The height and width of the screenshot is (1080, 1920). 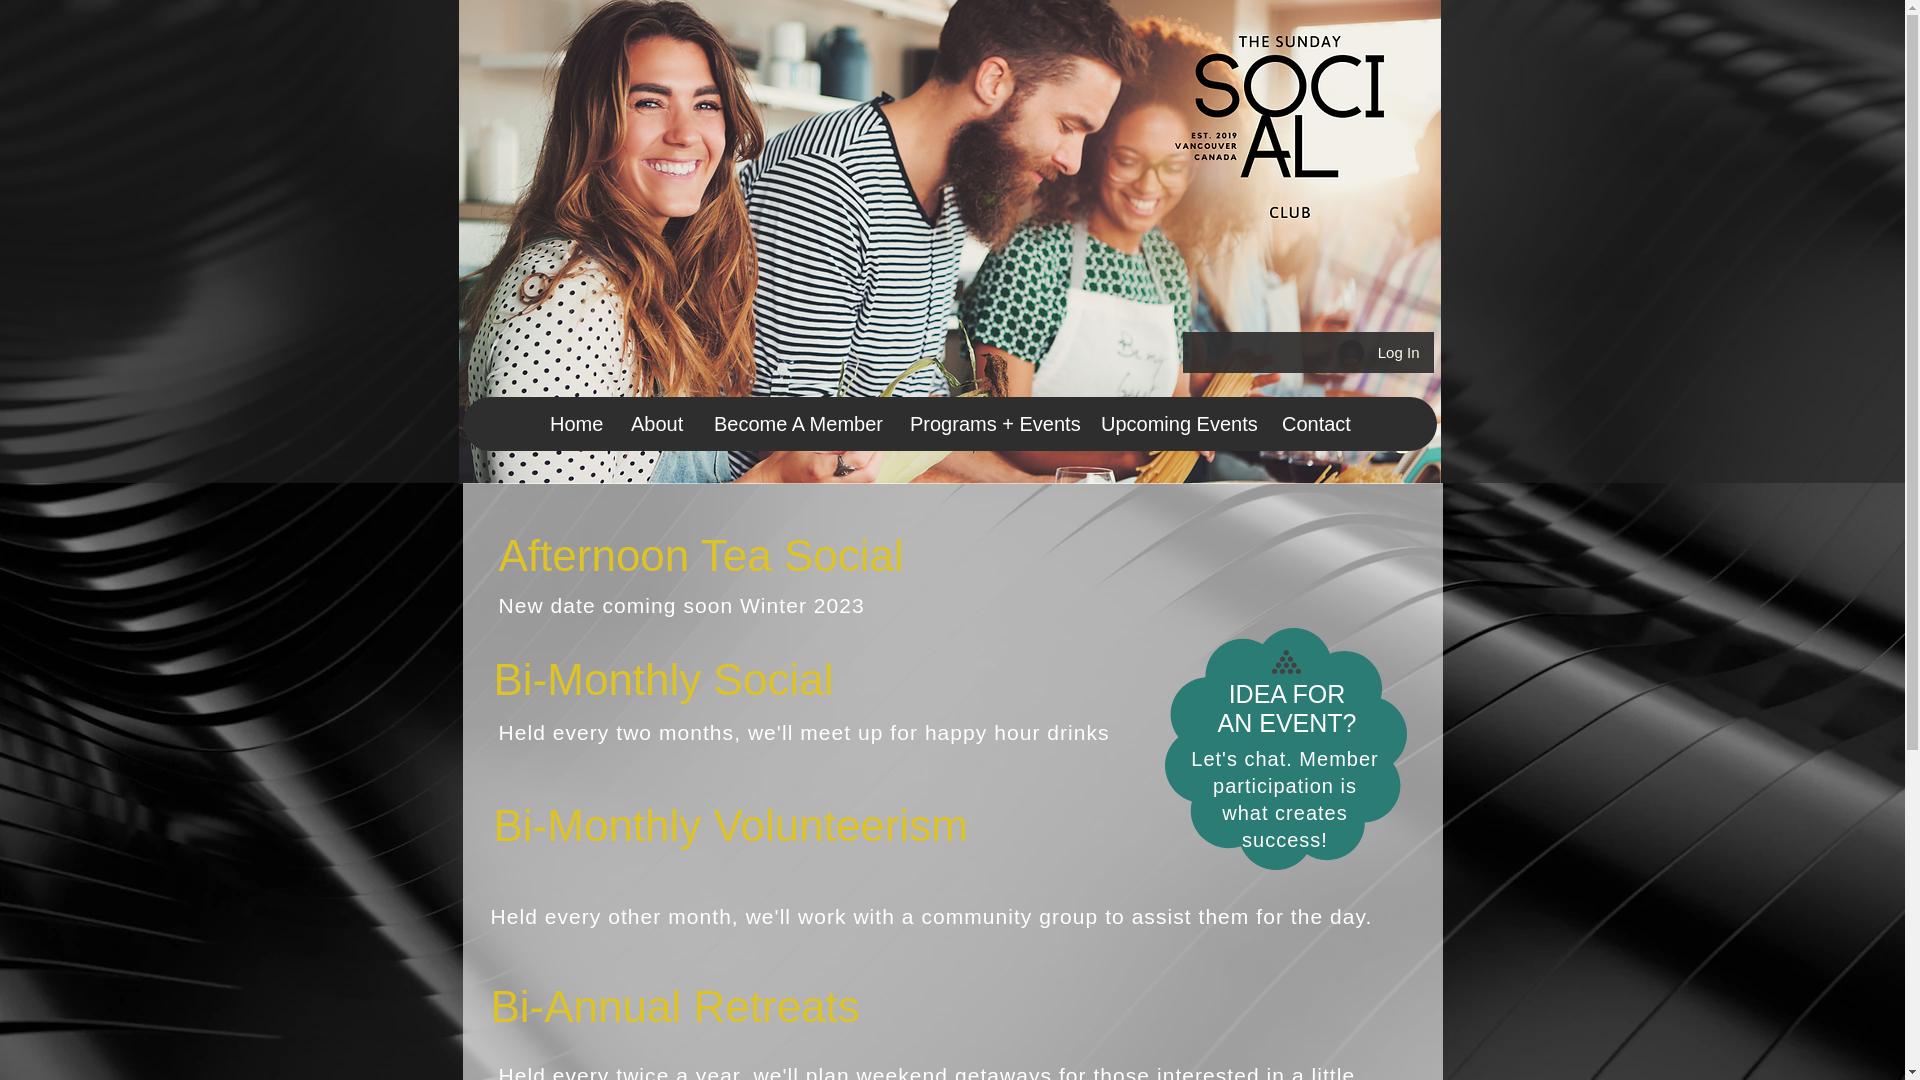 I want to click on Home, so click(x=574, y=424).